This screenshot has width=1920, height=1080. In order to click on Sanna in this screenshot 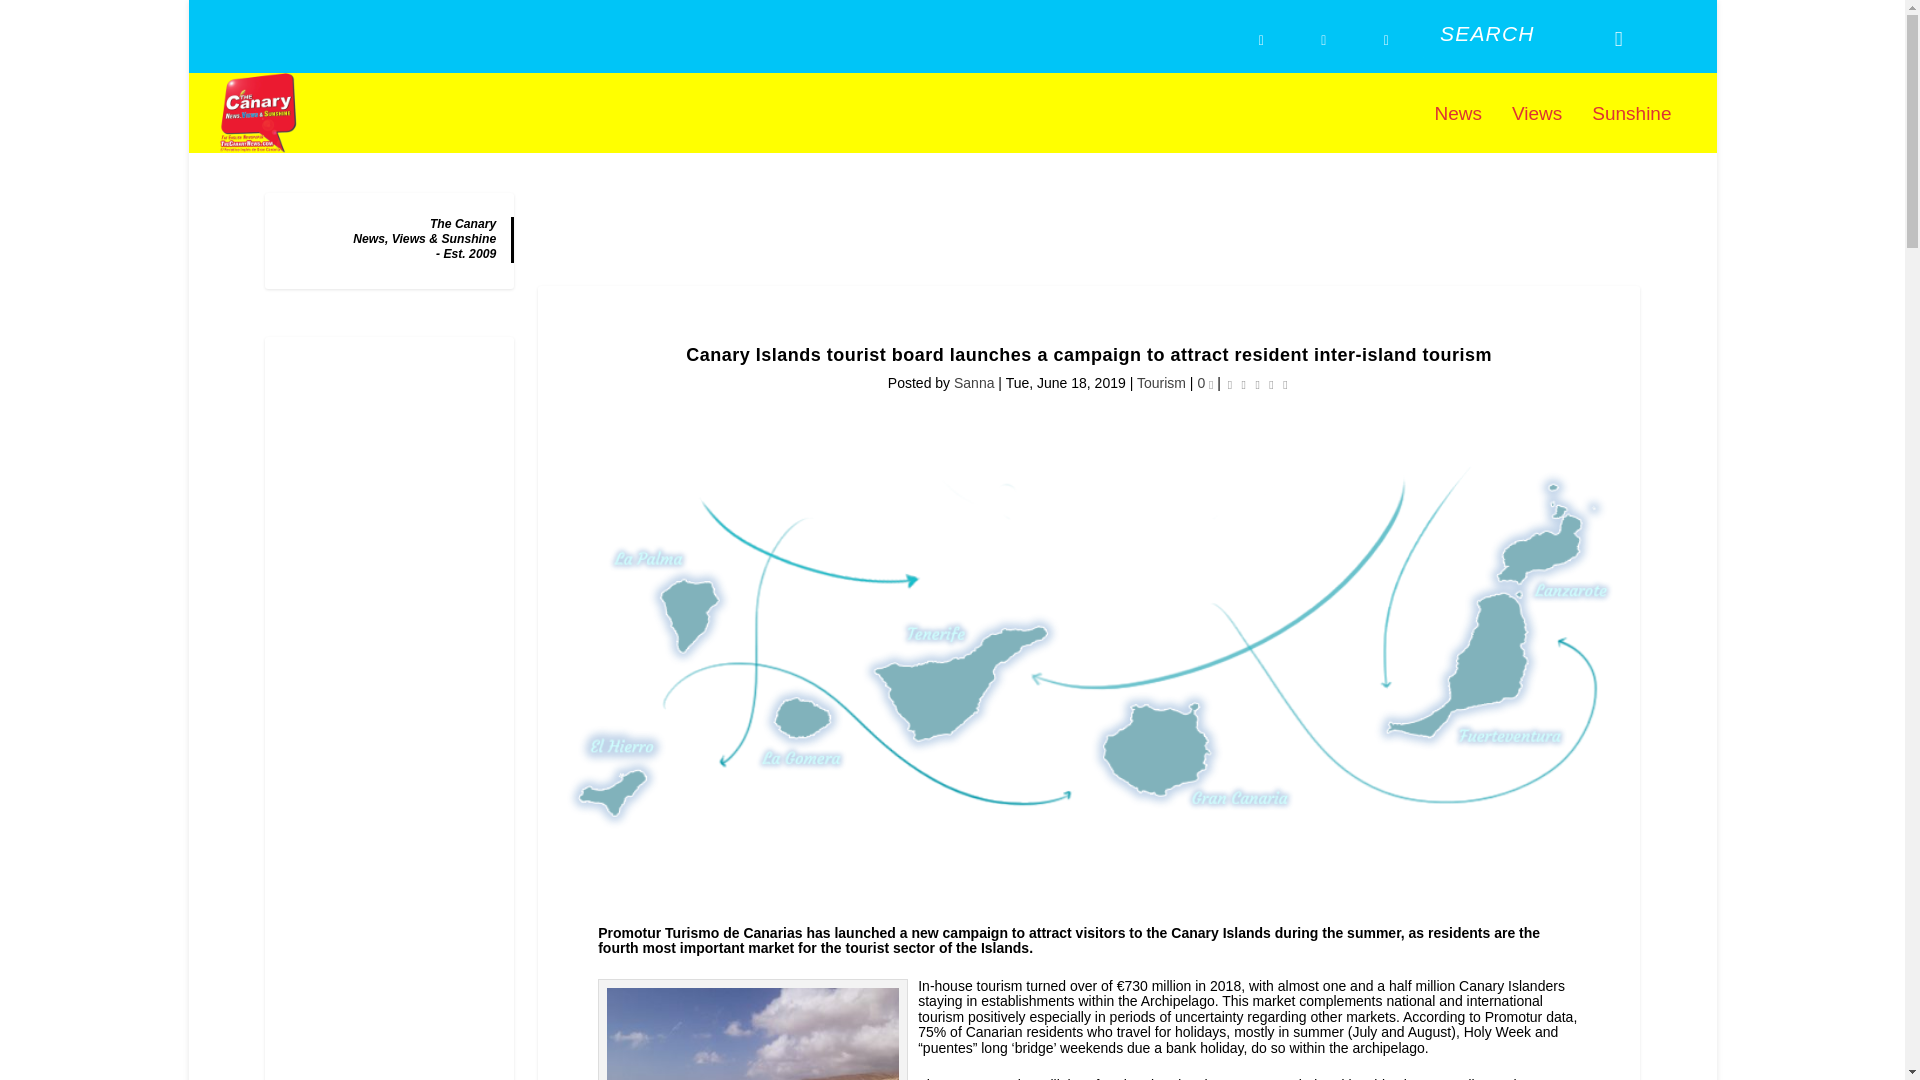, I will do `click(974, 382)`.